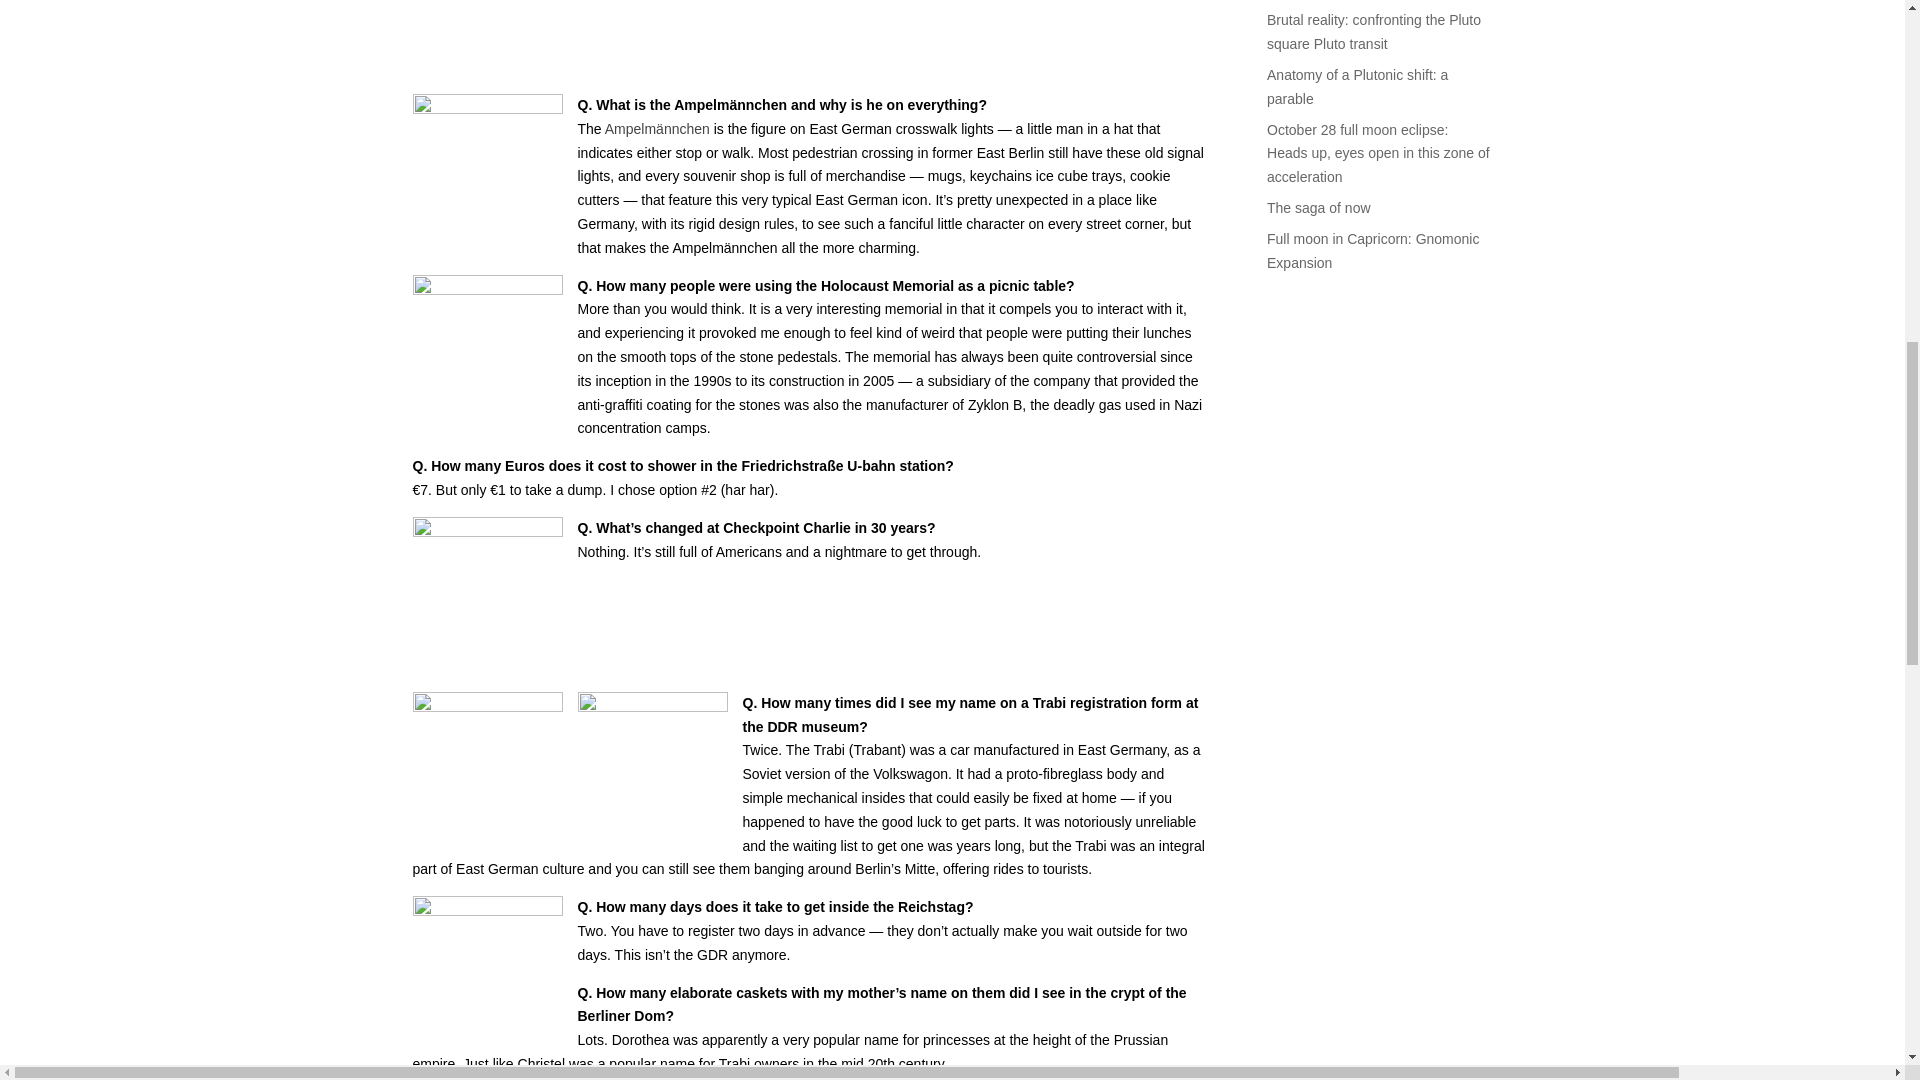 This screenshot has width=1920, height=1080. What do you see at coordinates (1374, 31) in the screenshot?
I see `Brutal reality: confronting the Pluto square Pluto transit` at bounding box center [1374, 31].